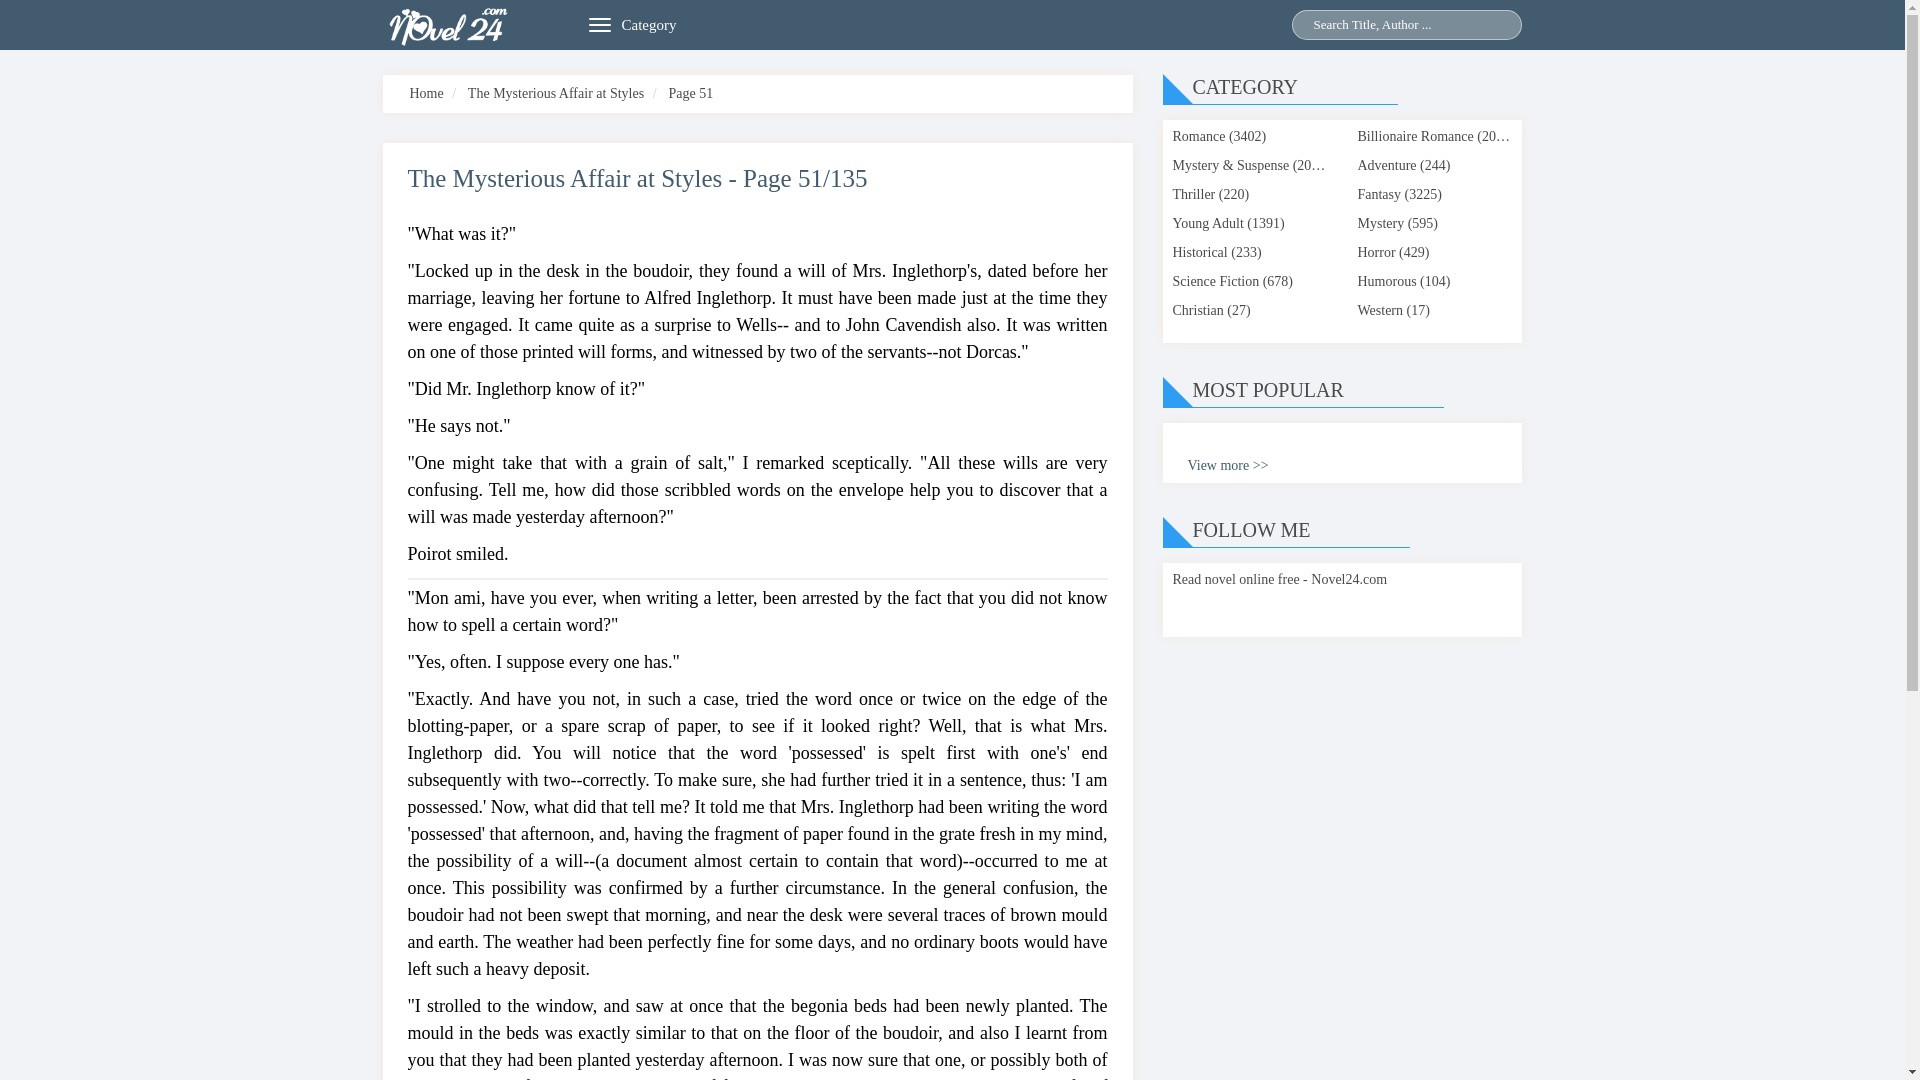 This screenshot has height=1080, width=1920. Describe the element at coordinates (556, 94) in the screenshot. I see `The Mysterious Affair at Styles` at that location.